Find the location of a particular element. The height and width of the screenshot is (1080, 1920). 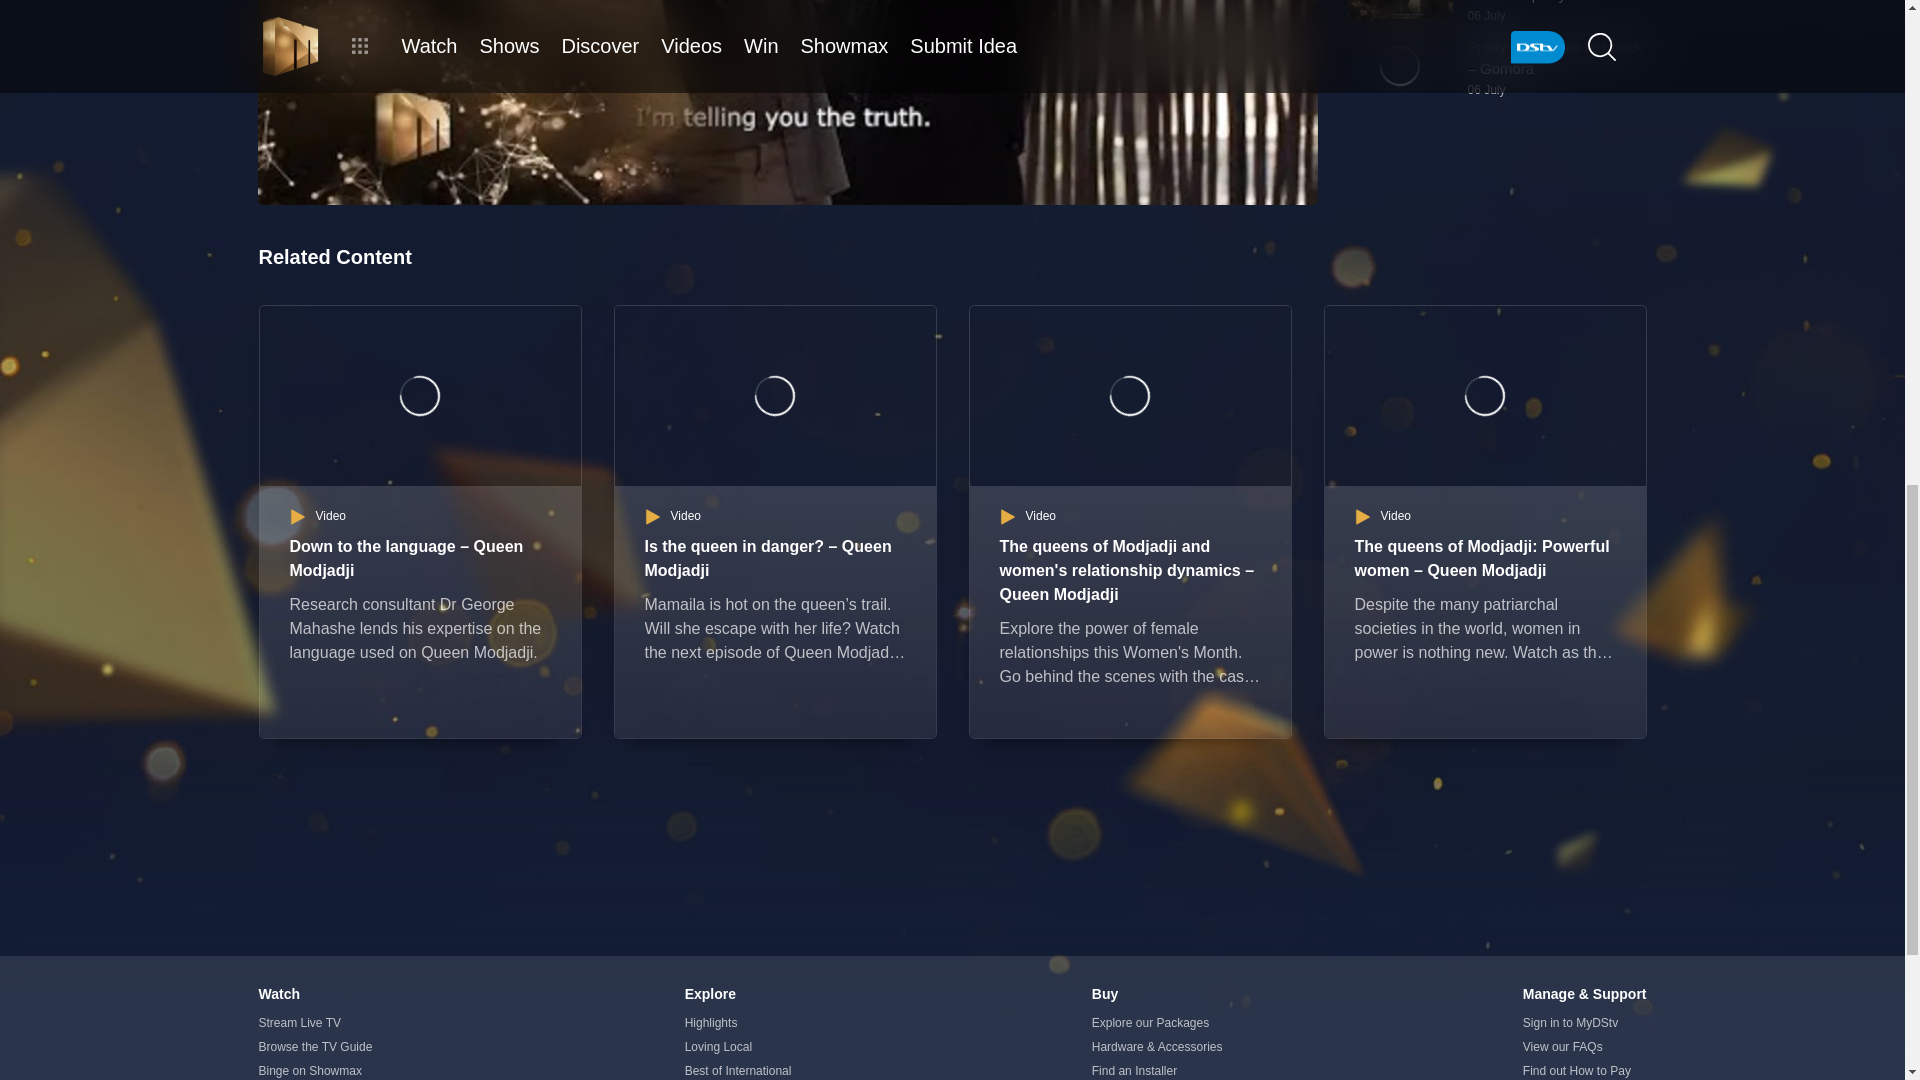

Stream Live TV is located at coordinates (320, 1022).